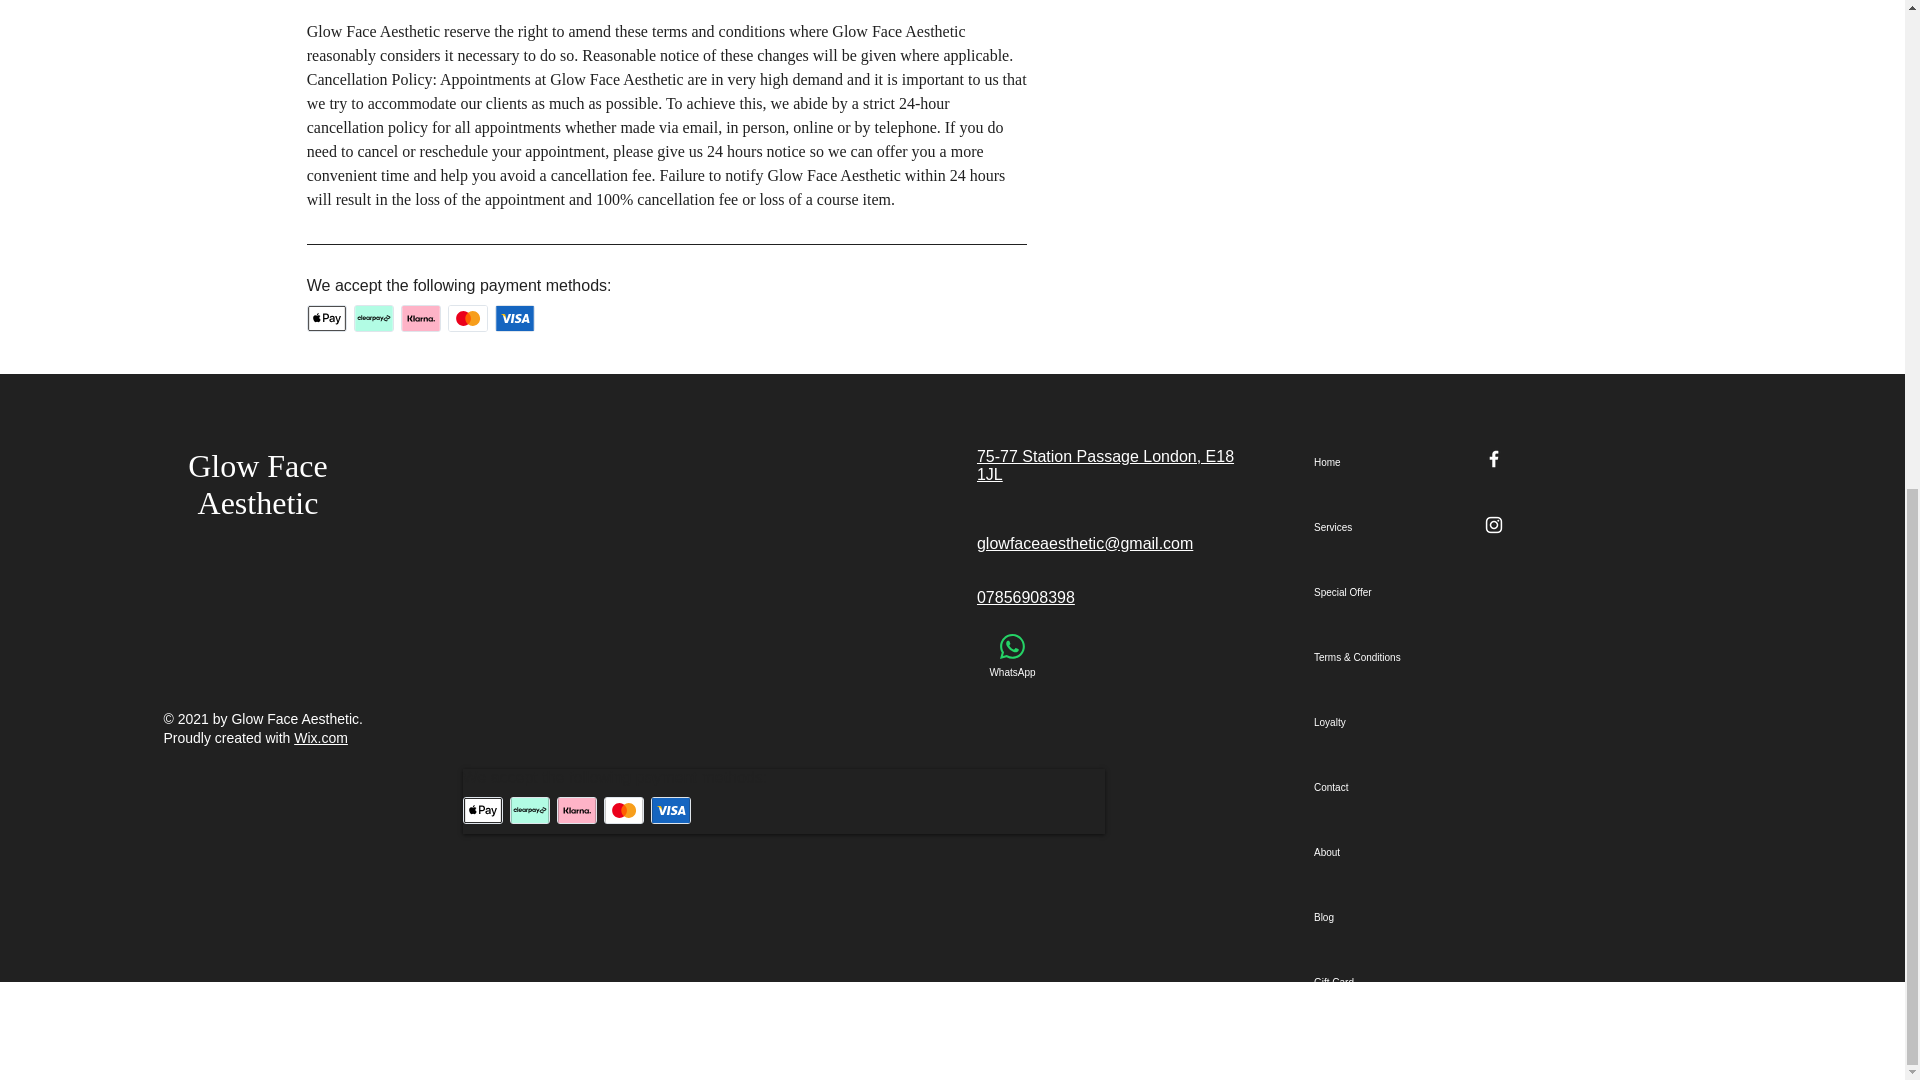 This screenshot has height=1080, width=1920. I want to click on Blog, so click(1377, 917).